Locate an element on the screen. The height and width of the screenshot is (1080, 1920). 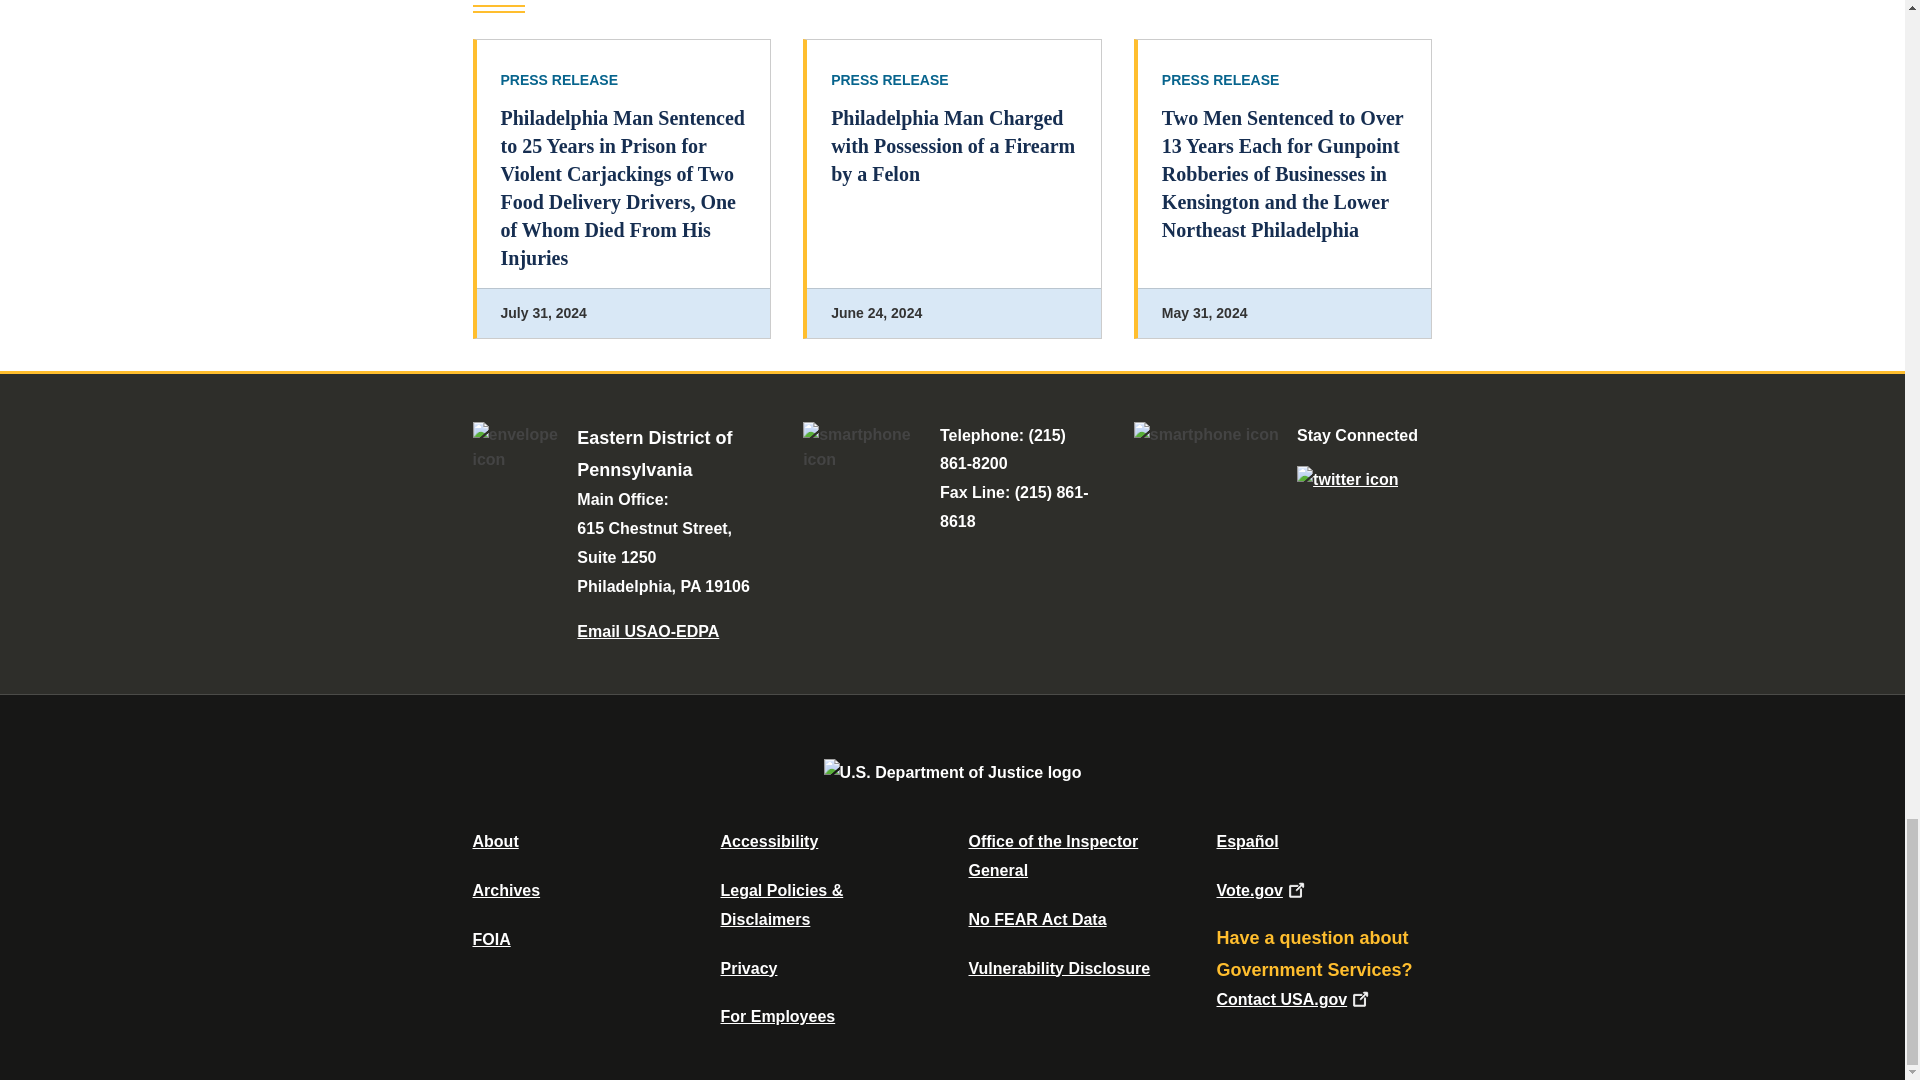
Data Posted Pursuant To The No Fear Act is located at coordinates (1036, 919).